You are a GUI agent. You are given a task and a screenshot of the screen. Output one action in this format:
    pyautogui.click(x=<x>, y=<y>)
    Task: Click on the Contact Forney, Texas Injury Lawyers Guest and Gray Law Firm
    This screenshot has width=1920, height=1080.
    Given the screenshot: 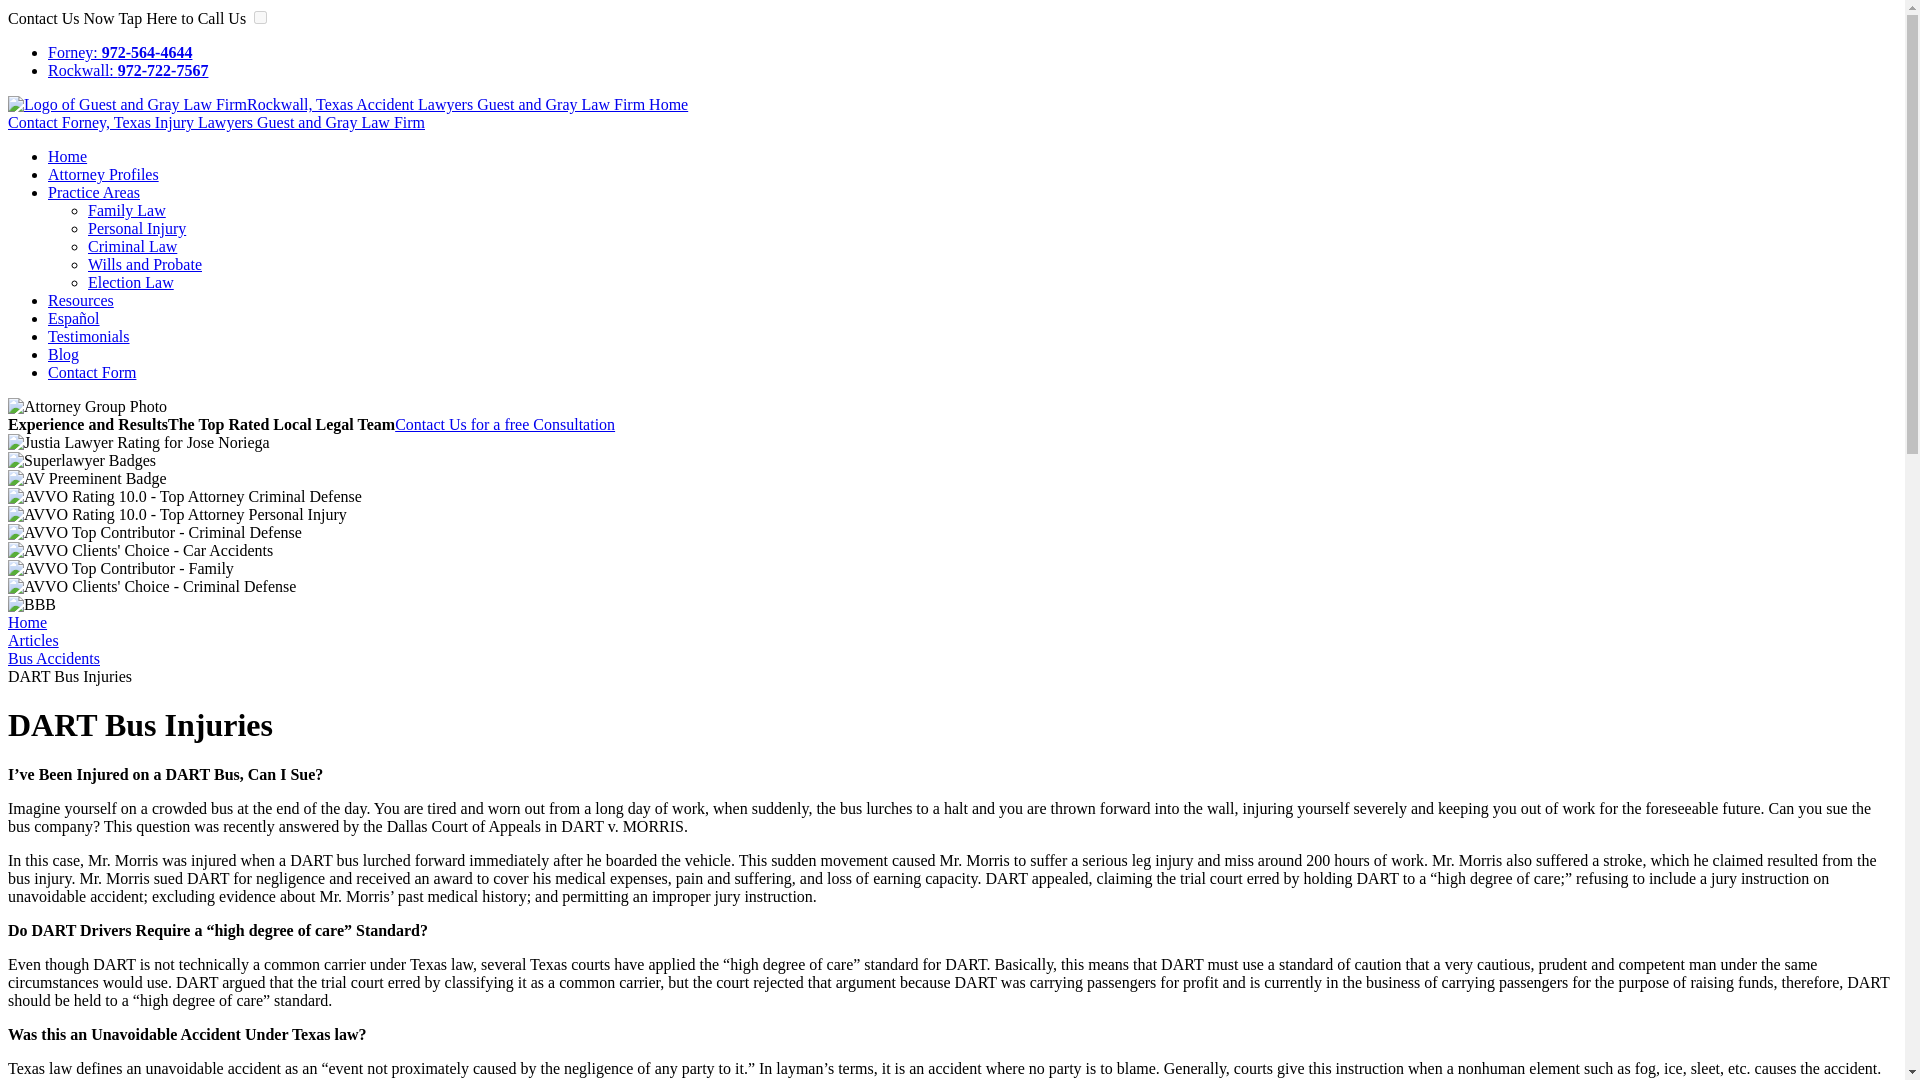 What is the action you would take?
    pyautogui.click(x=216, y=122)
    